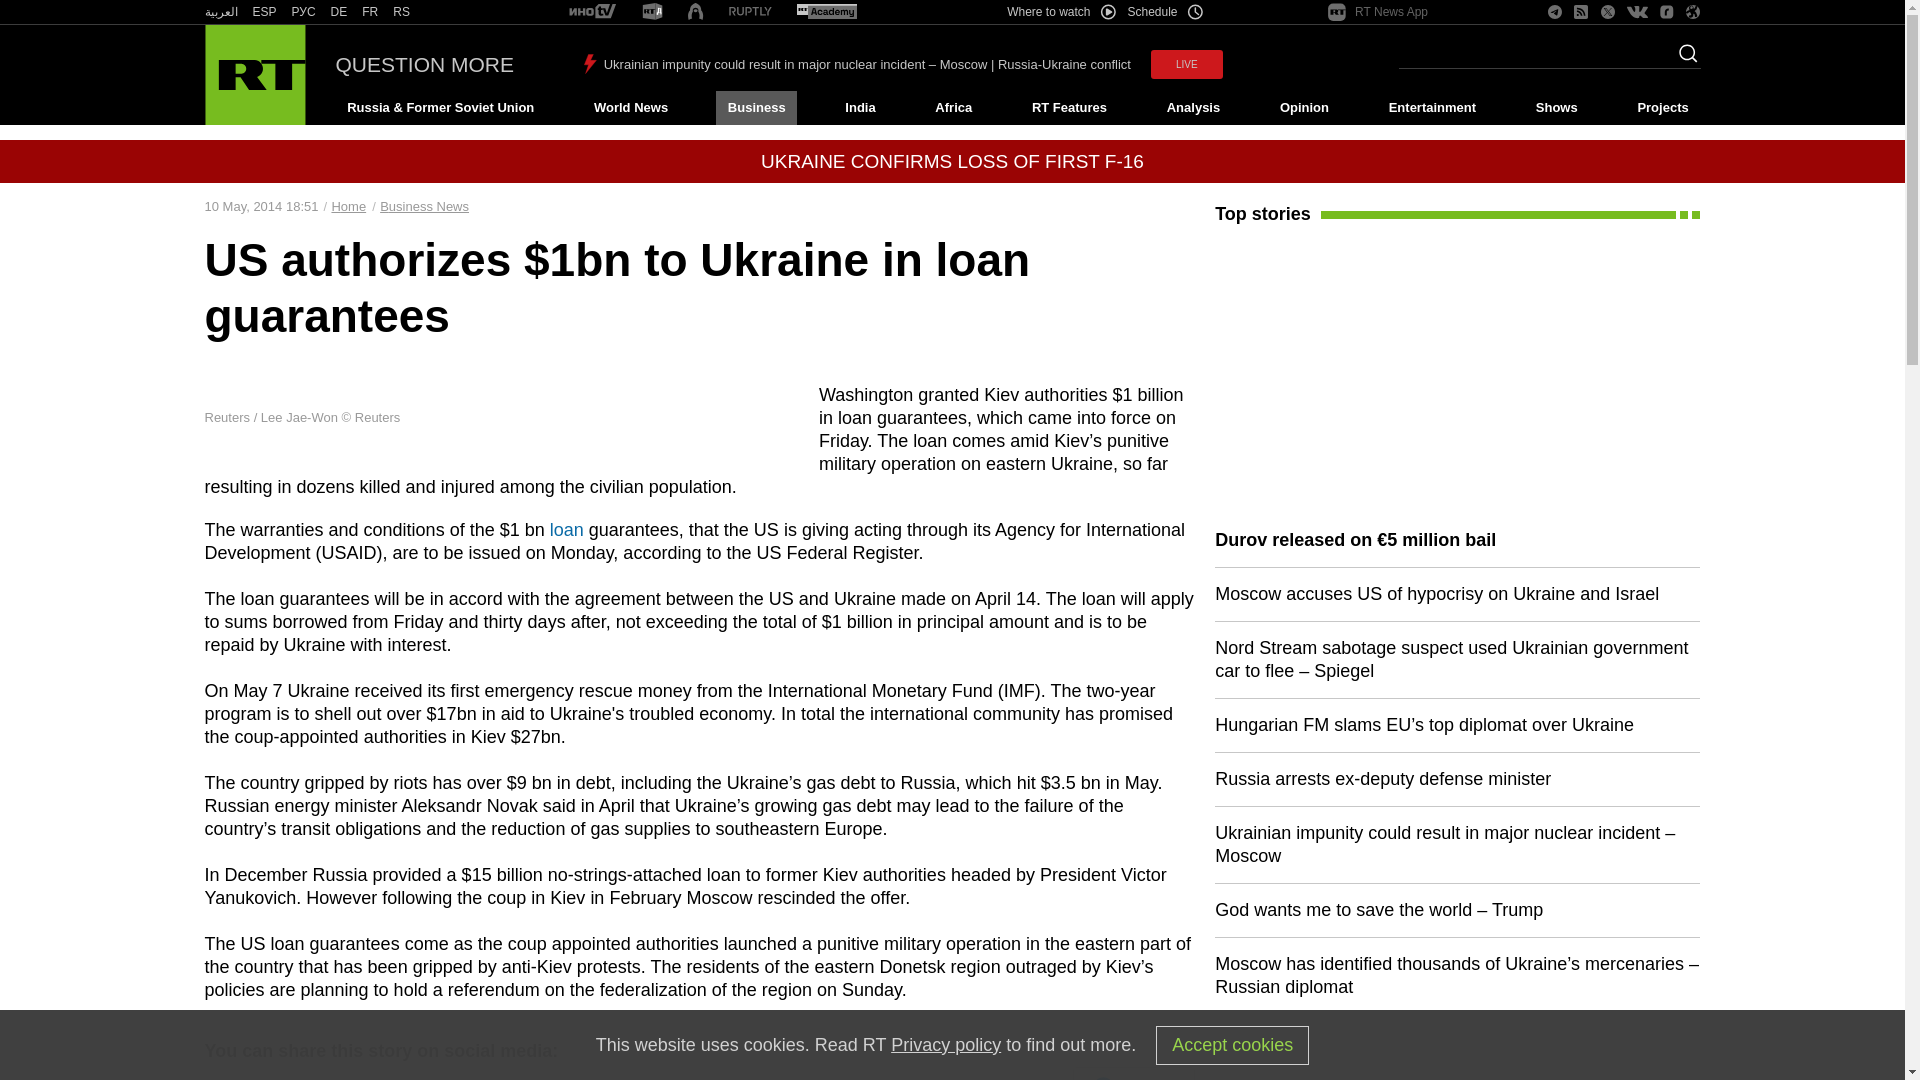  Describe the element at coordinates (1186, 64) in the screenshot. I see `LIVE` at that location.